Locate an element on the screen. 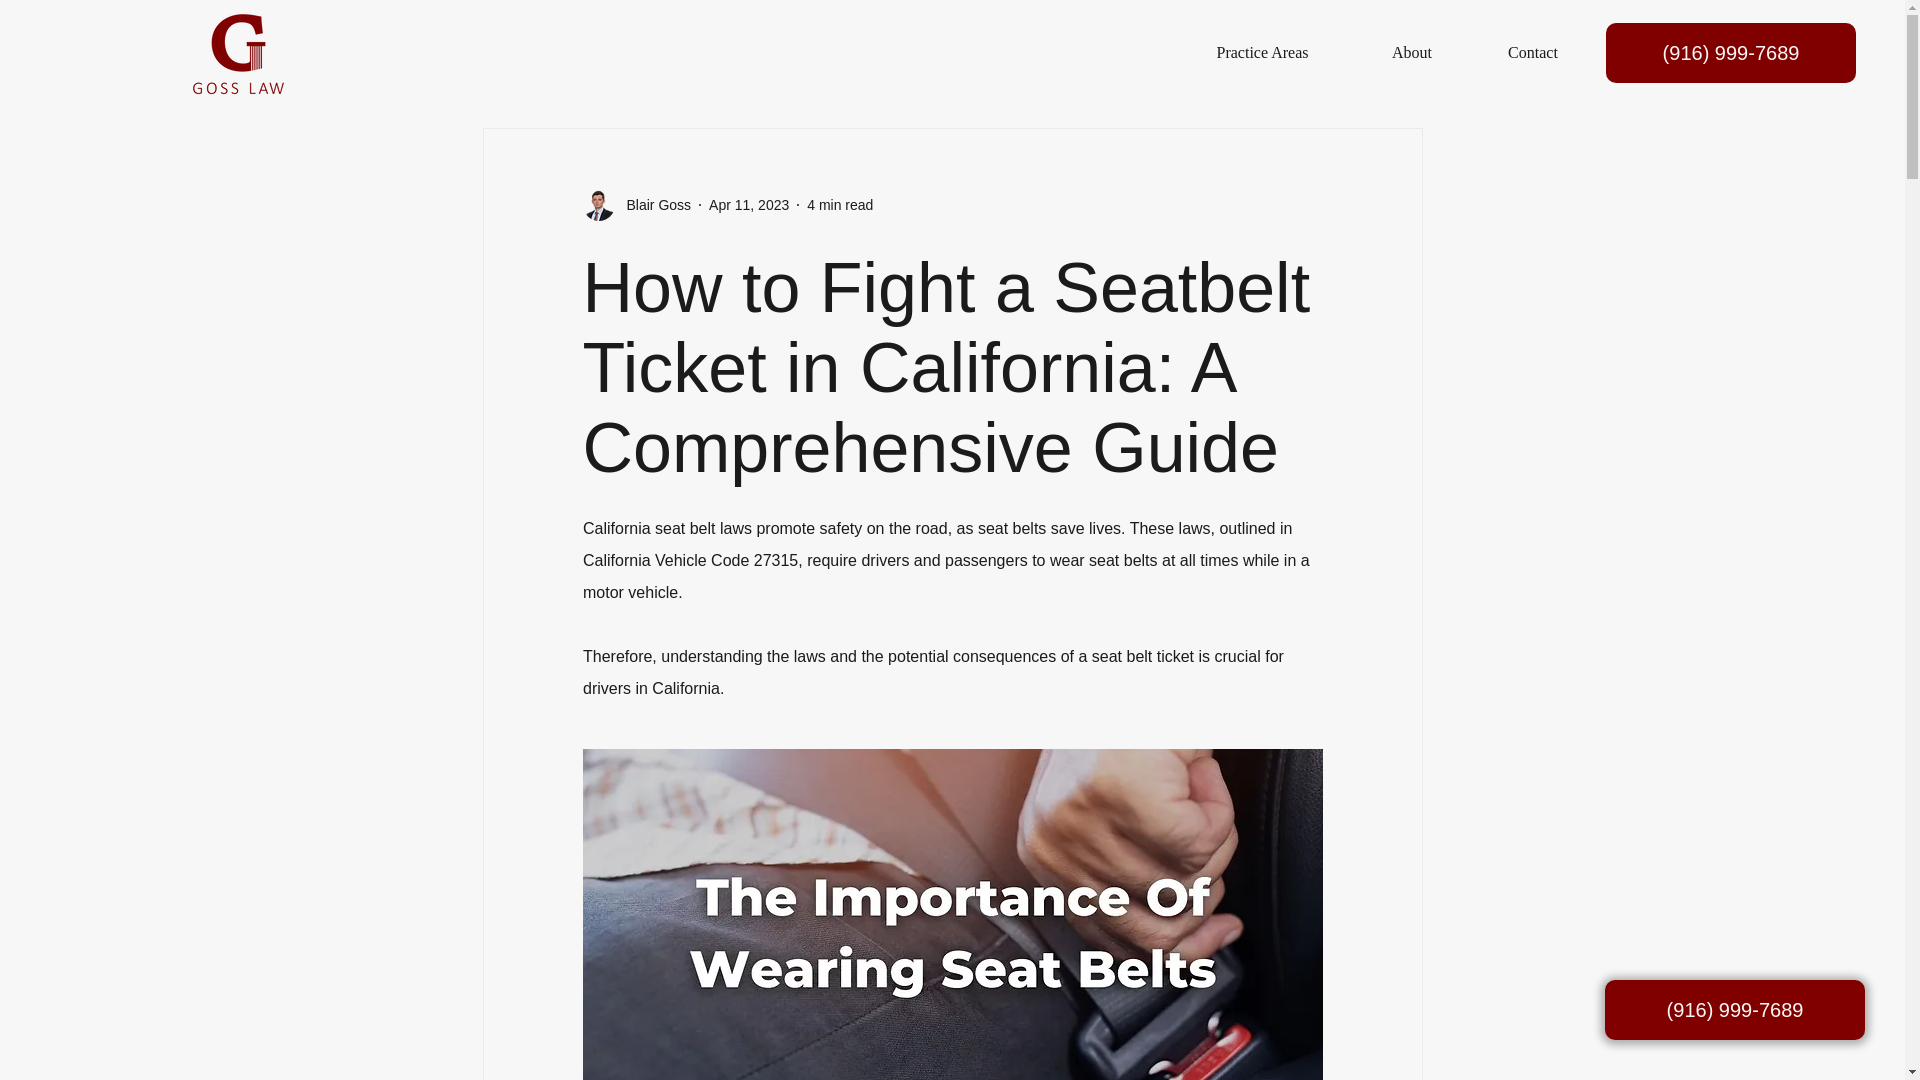 The height and width of the screenshot is (1080, 1920). 4 min read is located at coordinates (840, 203).